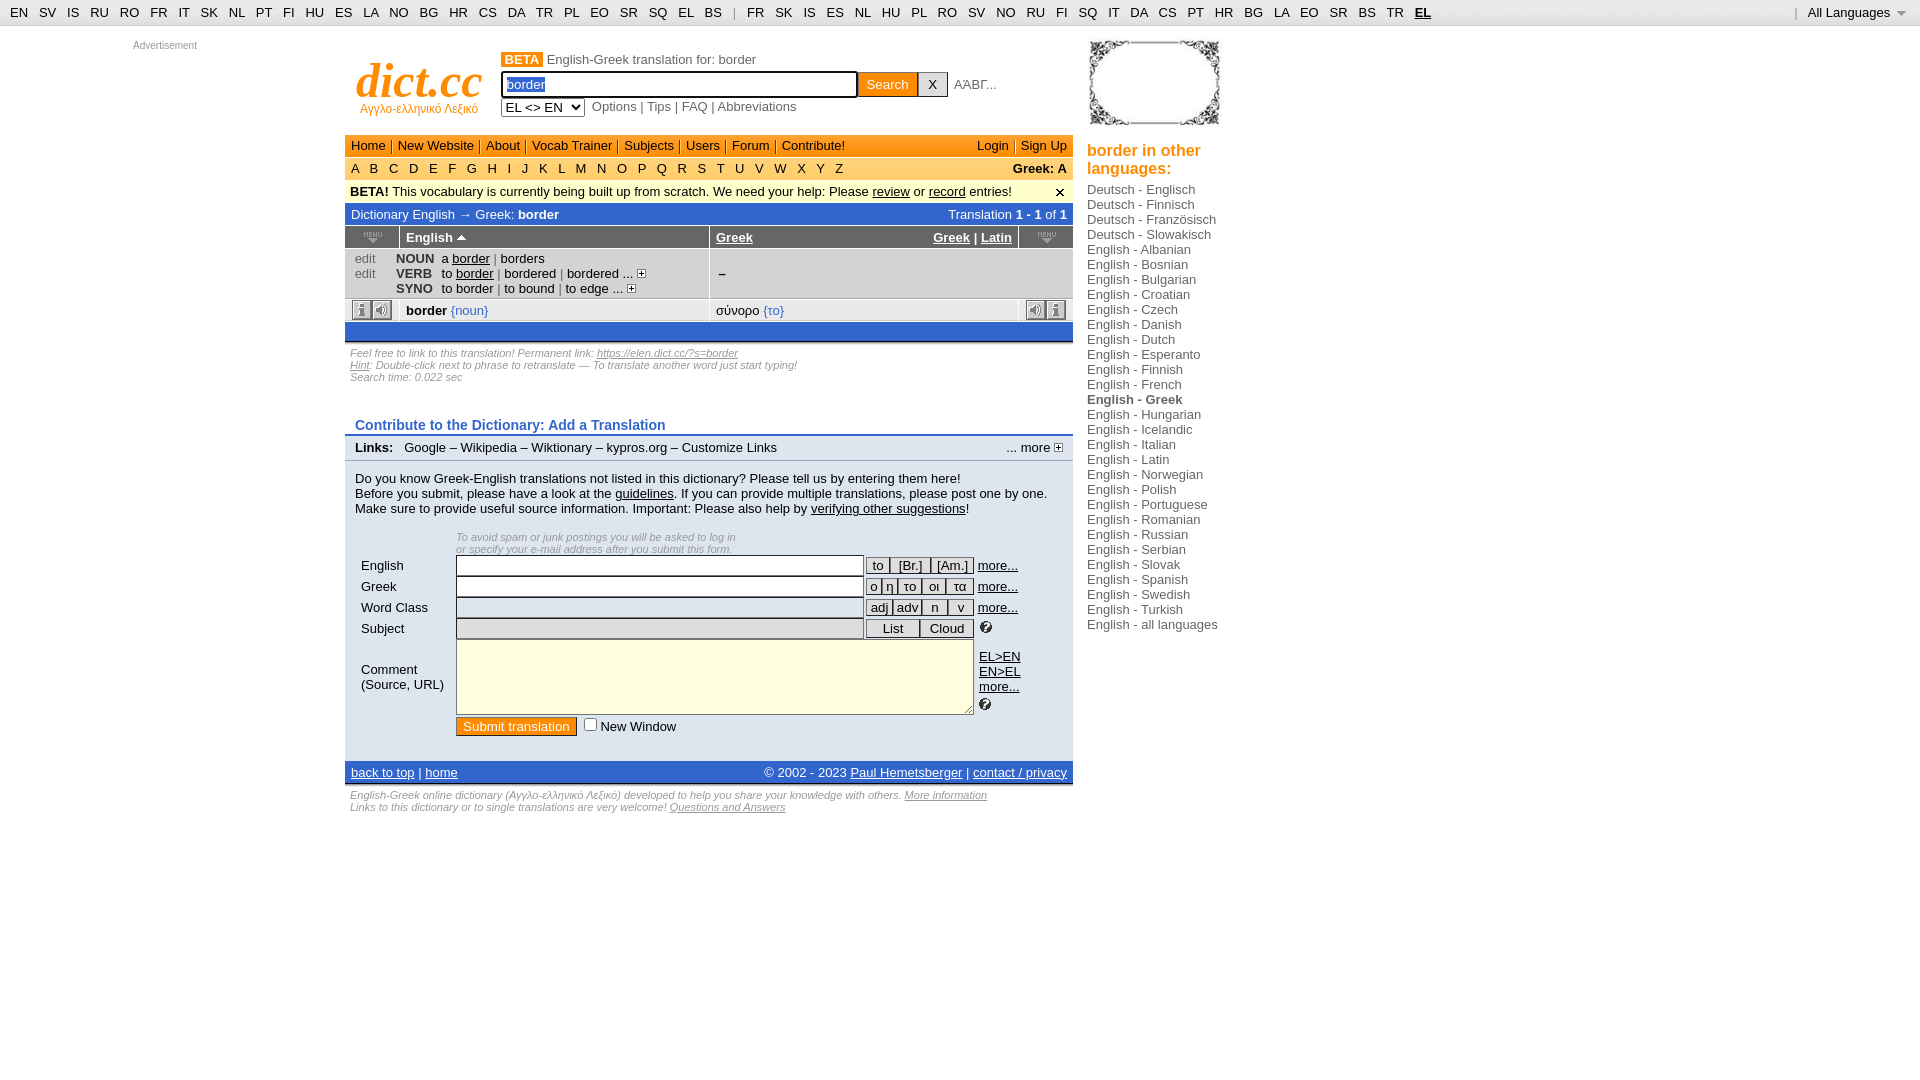 Image resolution: width=1920 pixels, height=1080 pixels. What do you see at coordinates (820, 168) in the screenshot?
I see `Y` at bounding box center [820, 168].